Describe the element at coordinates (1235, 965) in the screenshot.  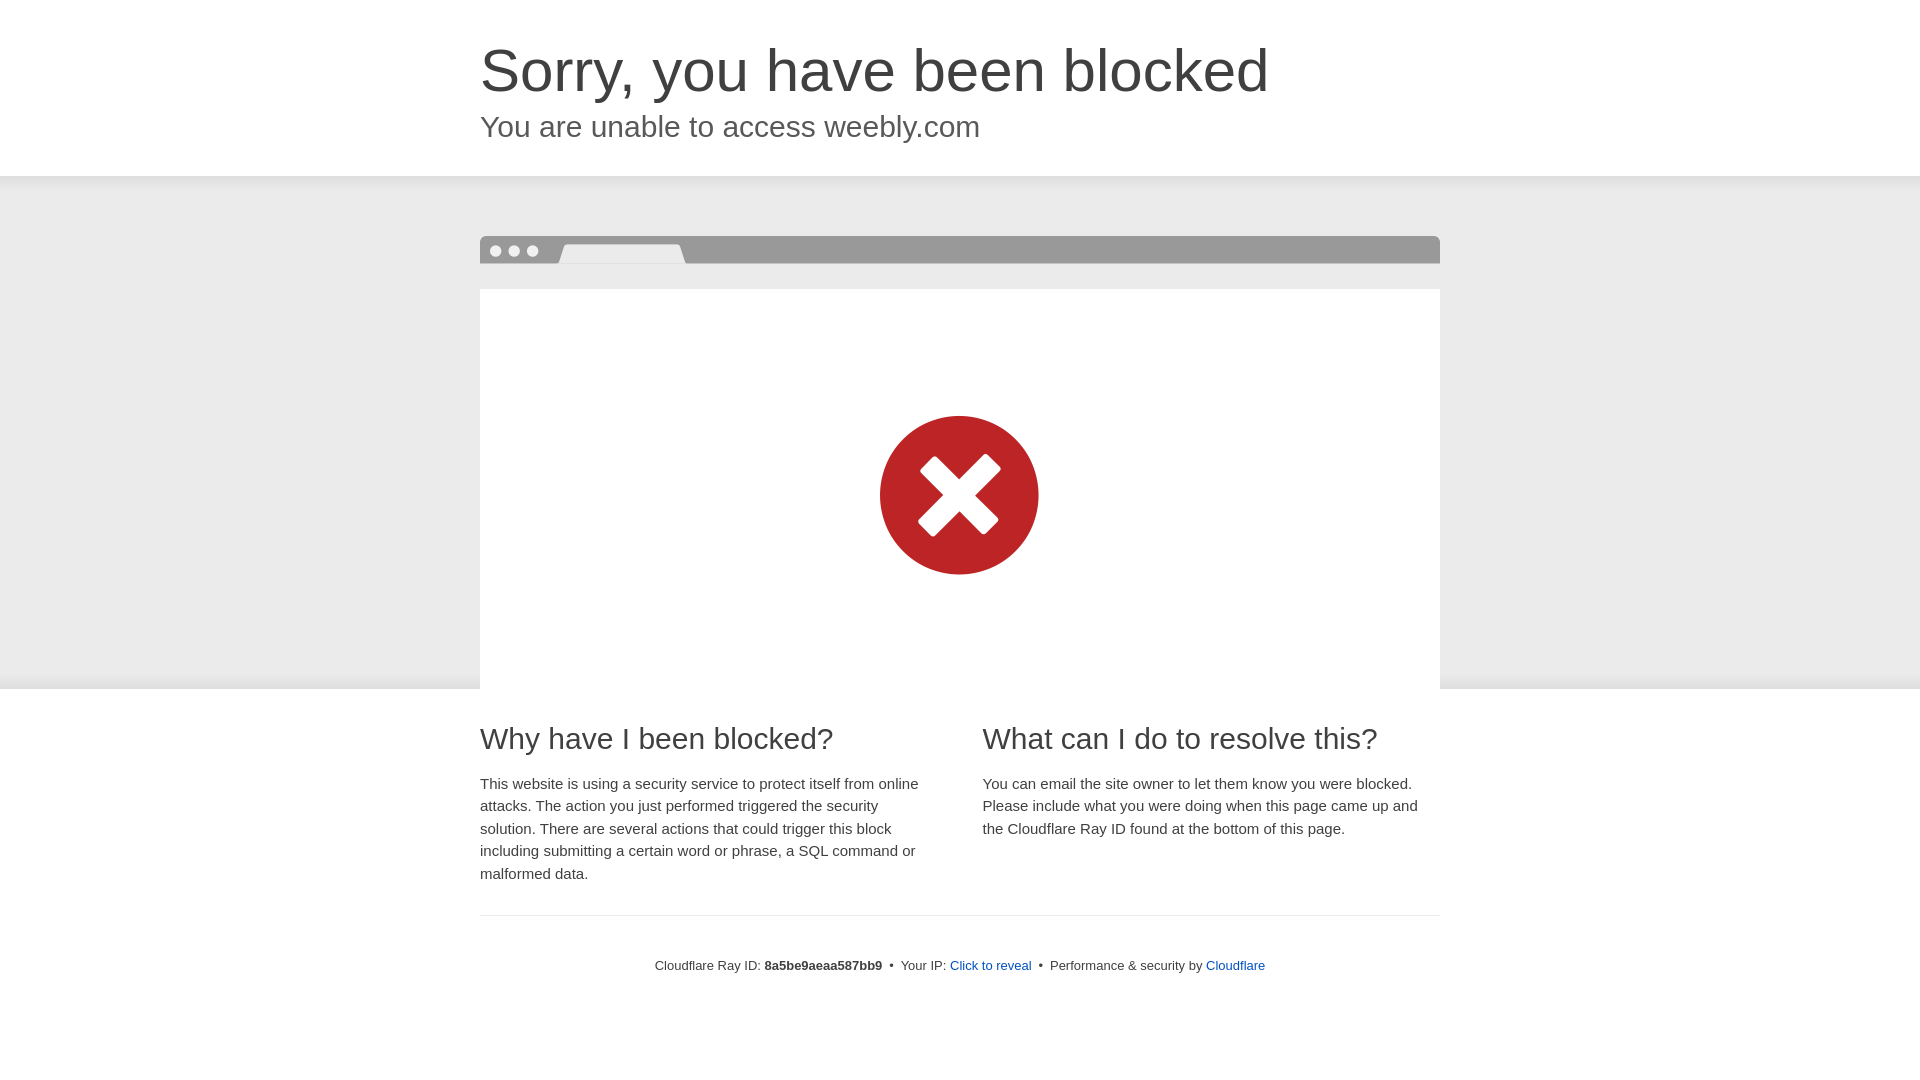
I see `Cloudflare` at that location.